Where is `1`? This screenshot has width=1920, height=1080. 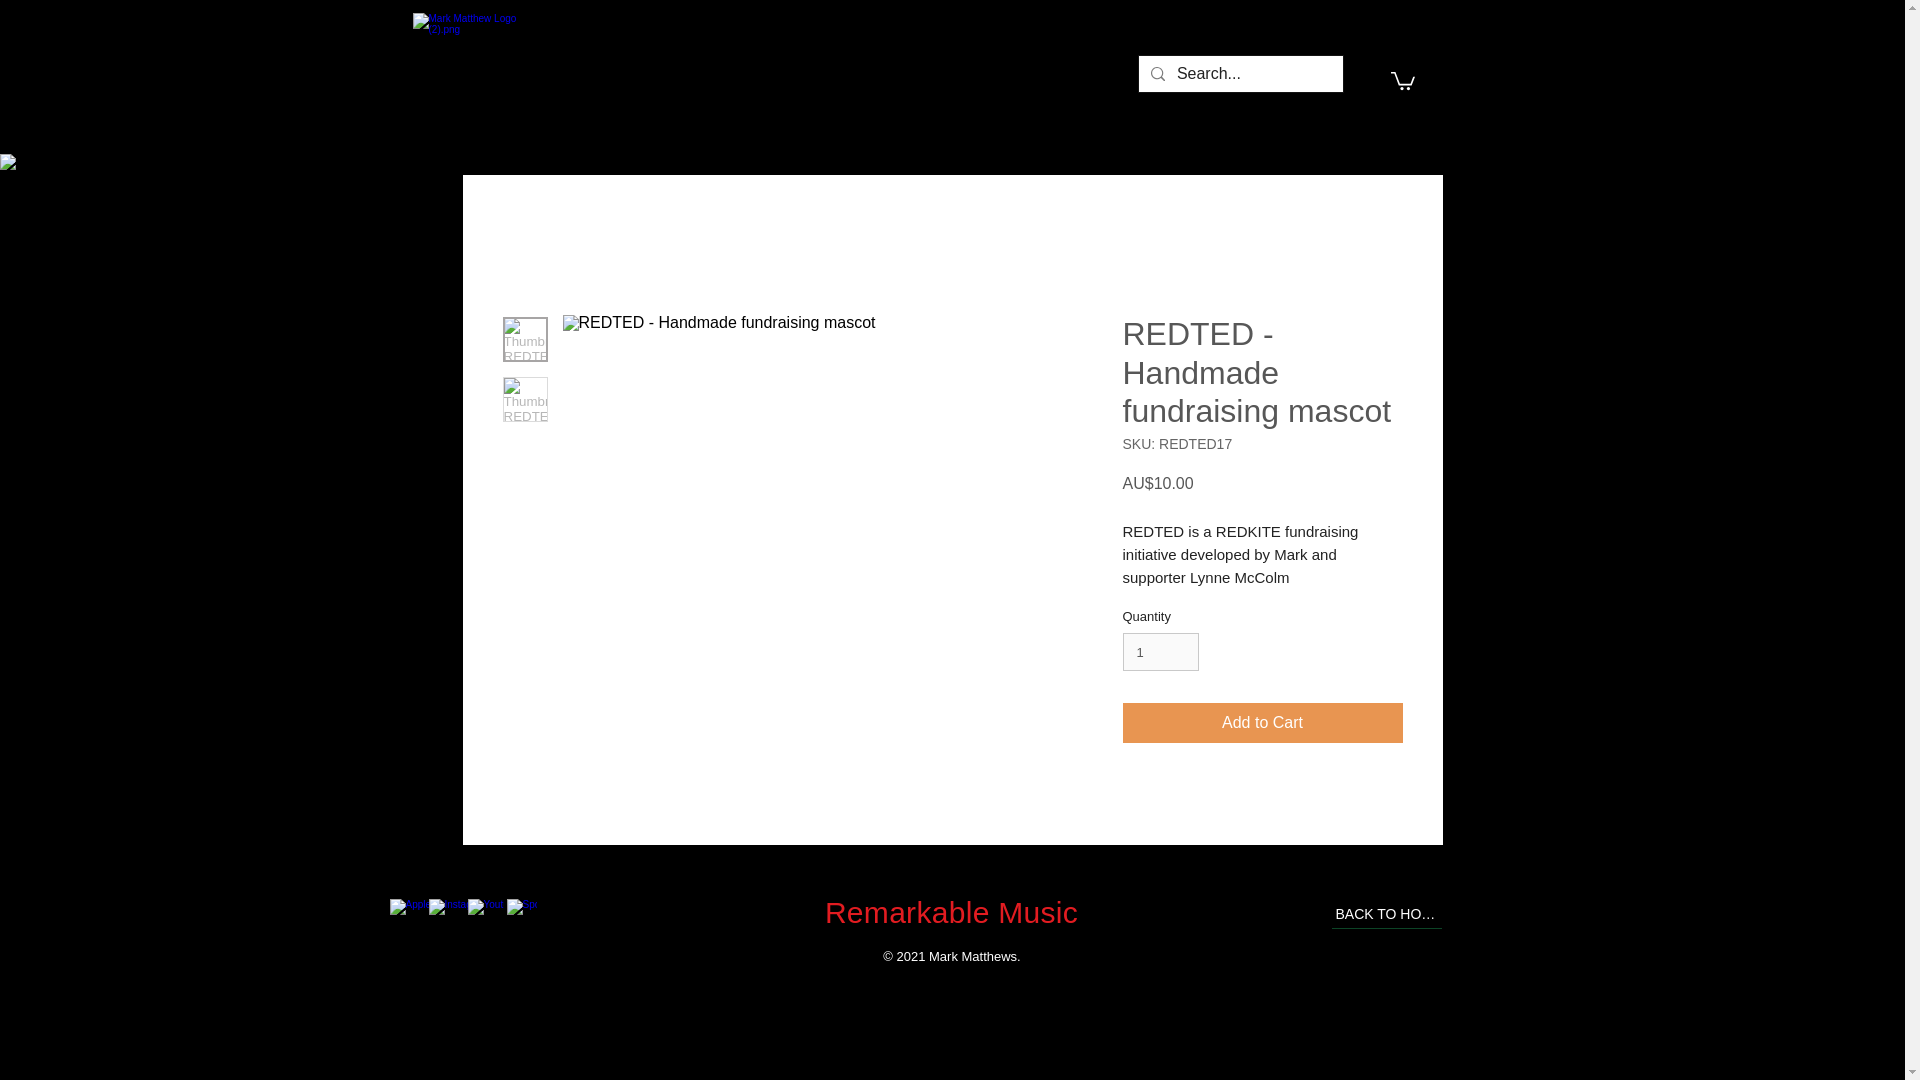 1 is located at coordinates (1160, 651).